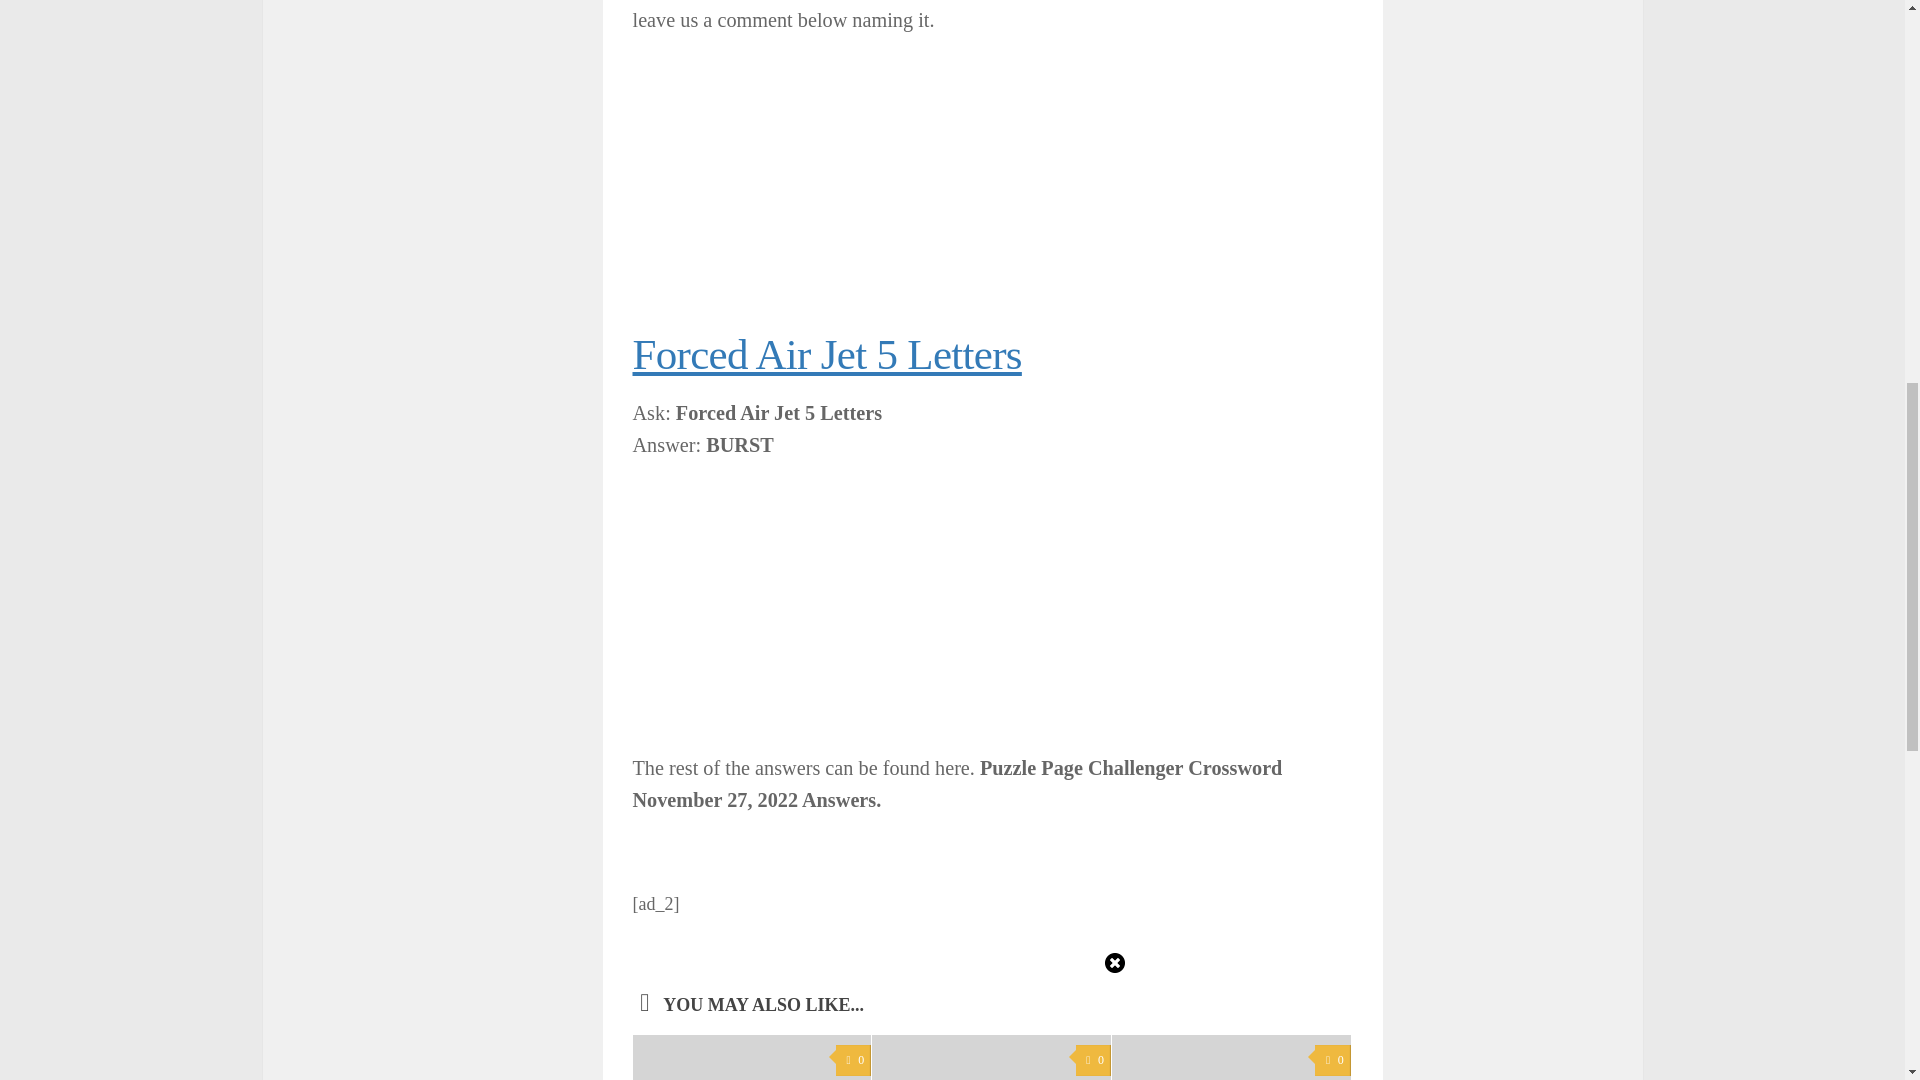 Image resolution: width=1920 pixels, height=1080 pixels. I want to click on 0, so click(1093, 1060).